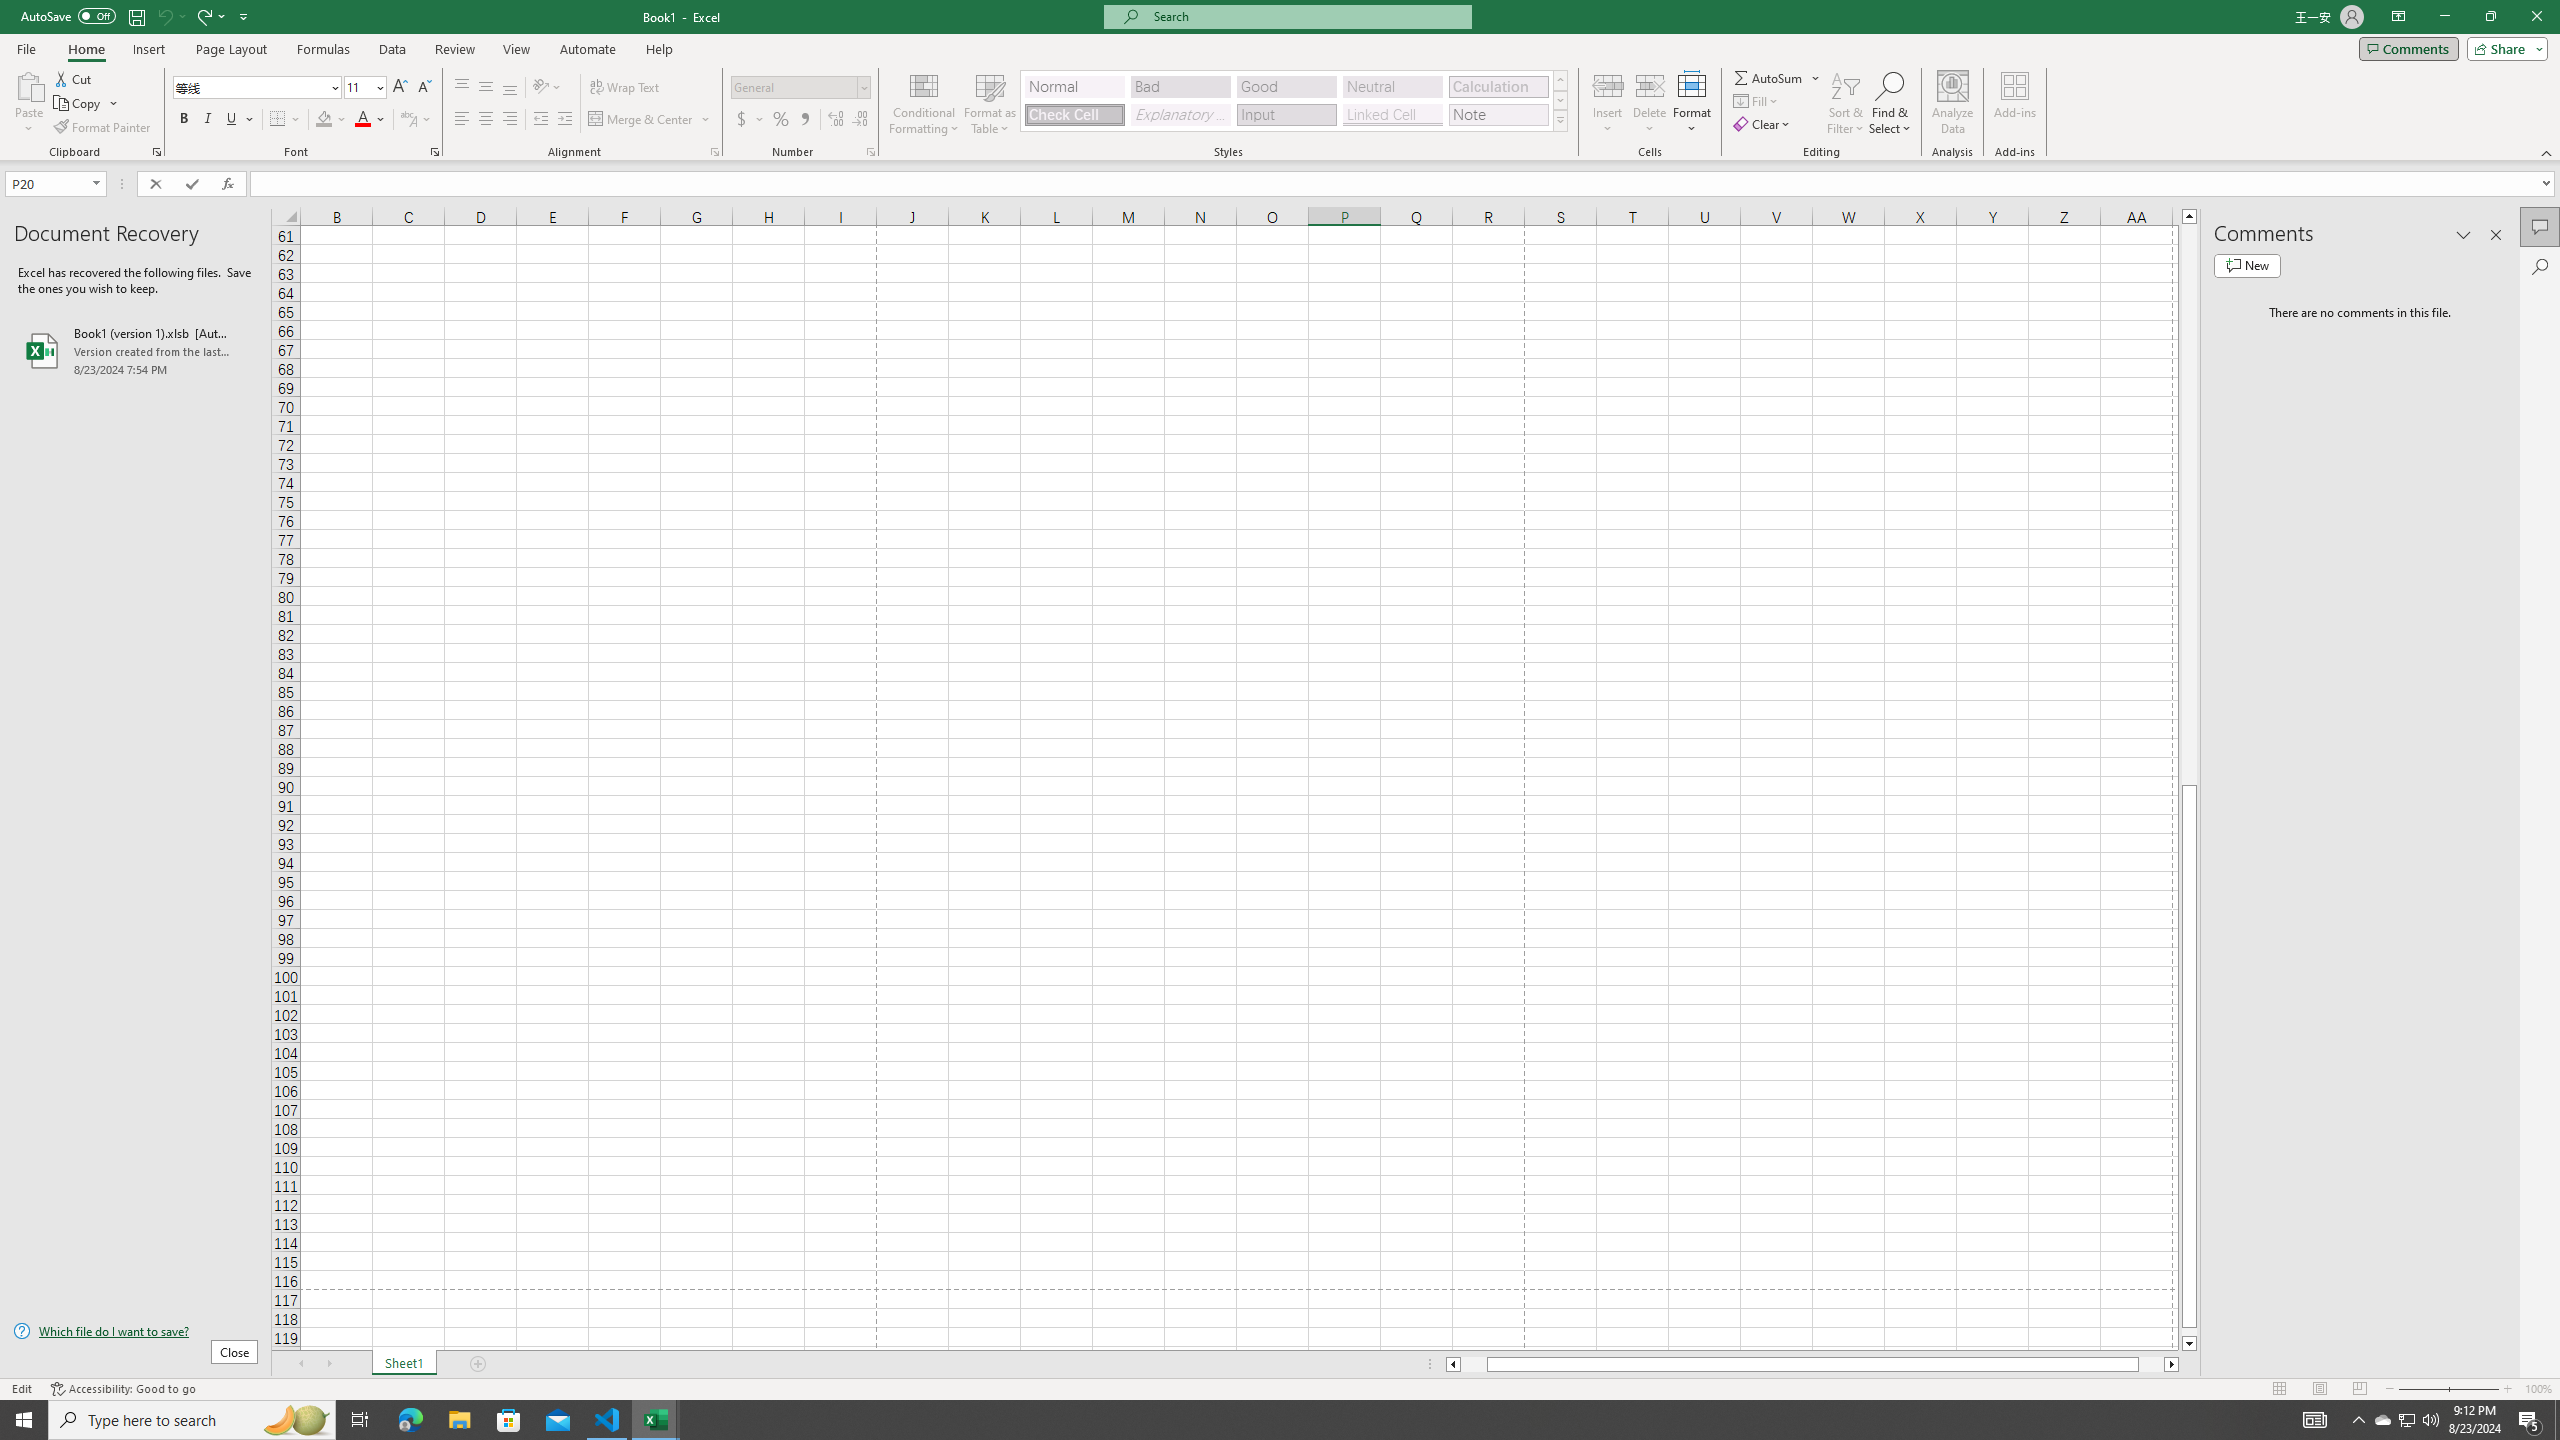  I want to click on Input, so click(1286, 114).